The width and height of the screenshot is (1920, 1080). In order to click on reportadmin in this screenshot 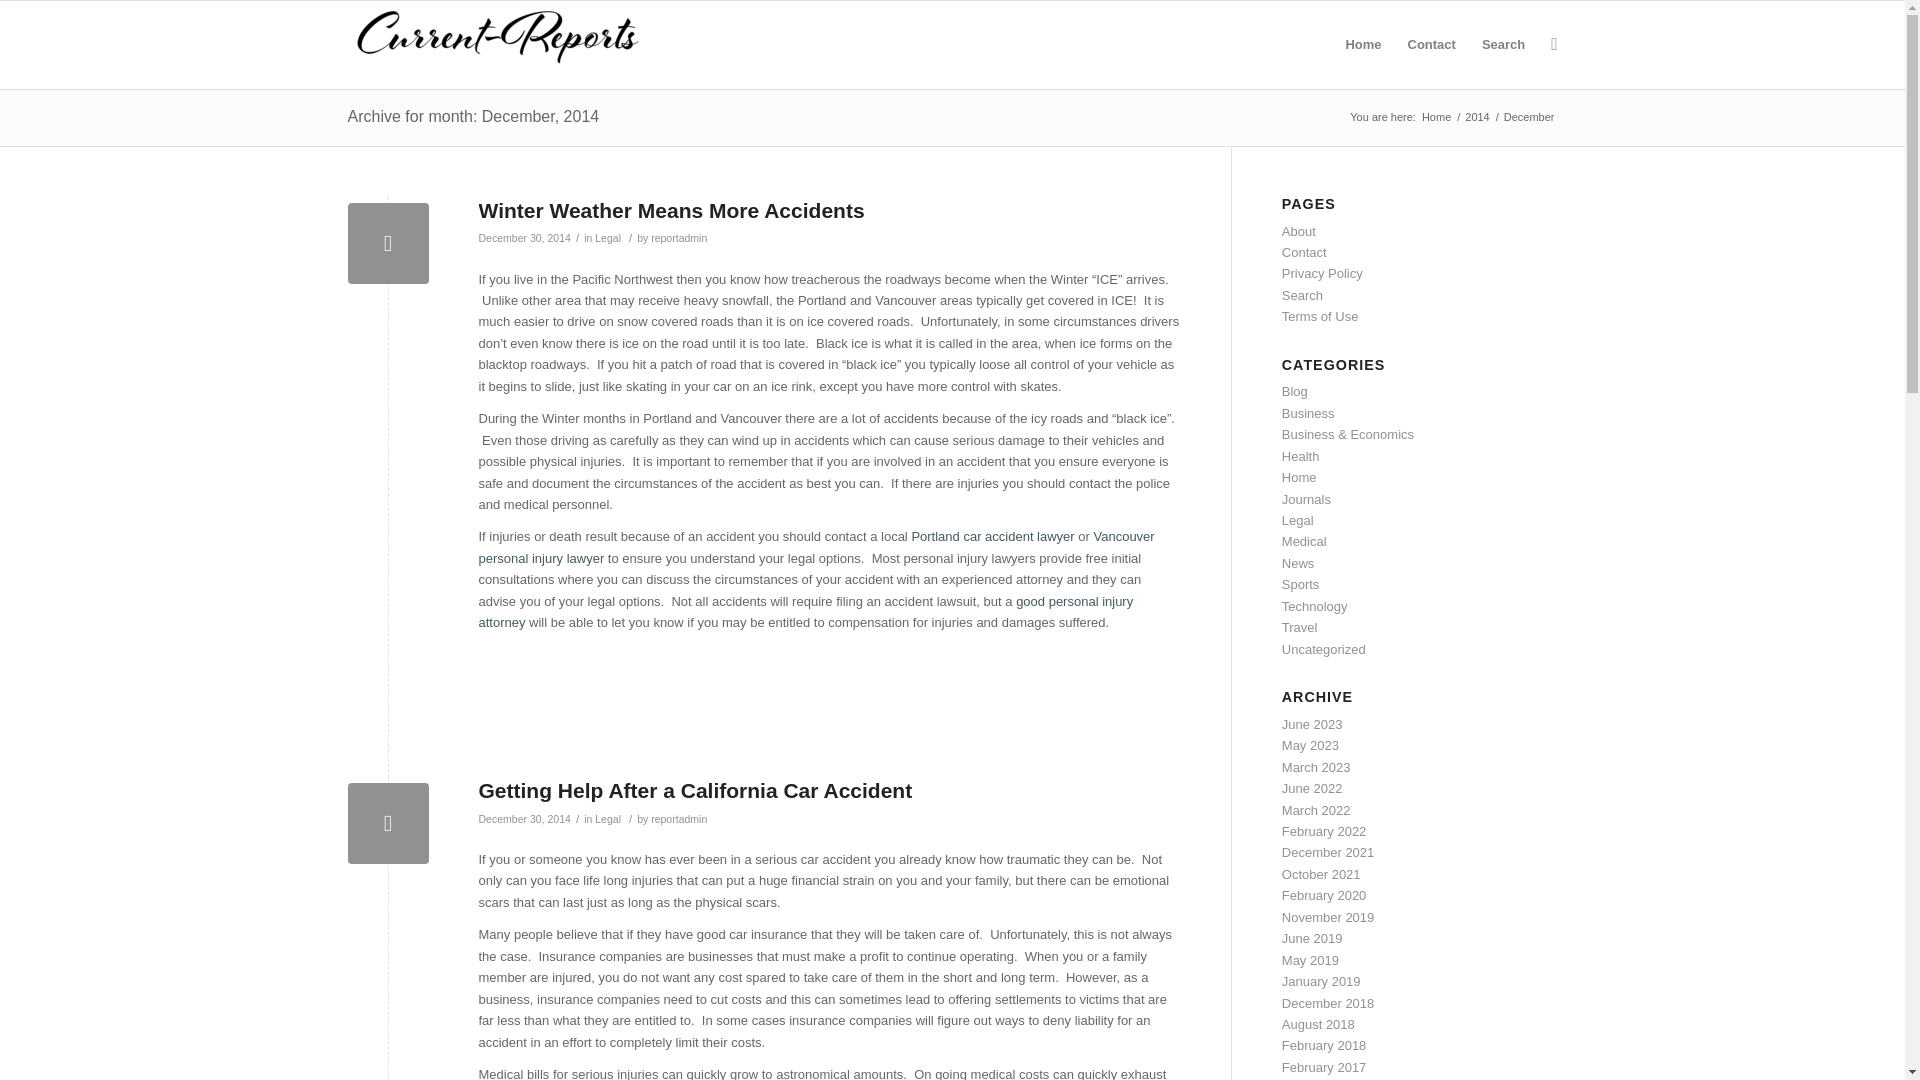, I will do `click(678, 818)`.